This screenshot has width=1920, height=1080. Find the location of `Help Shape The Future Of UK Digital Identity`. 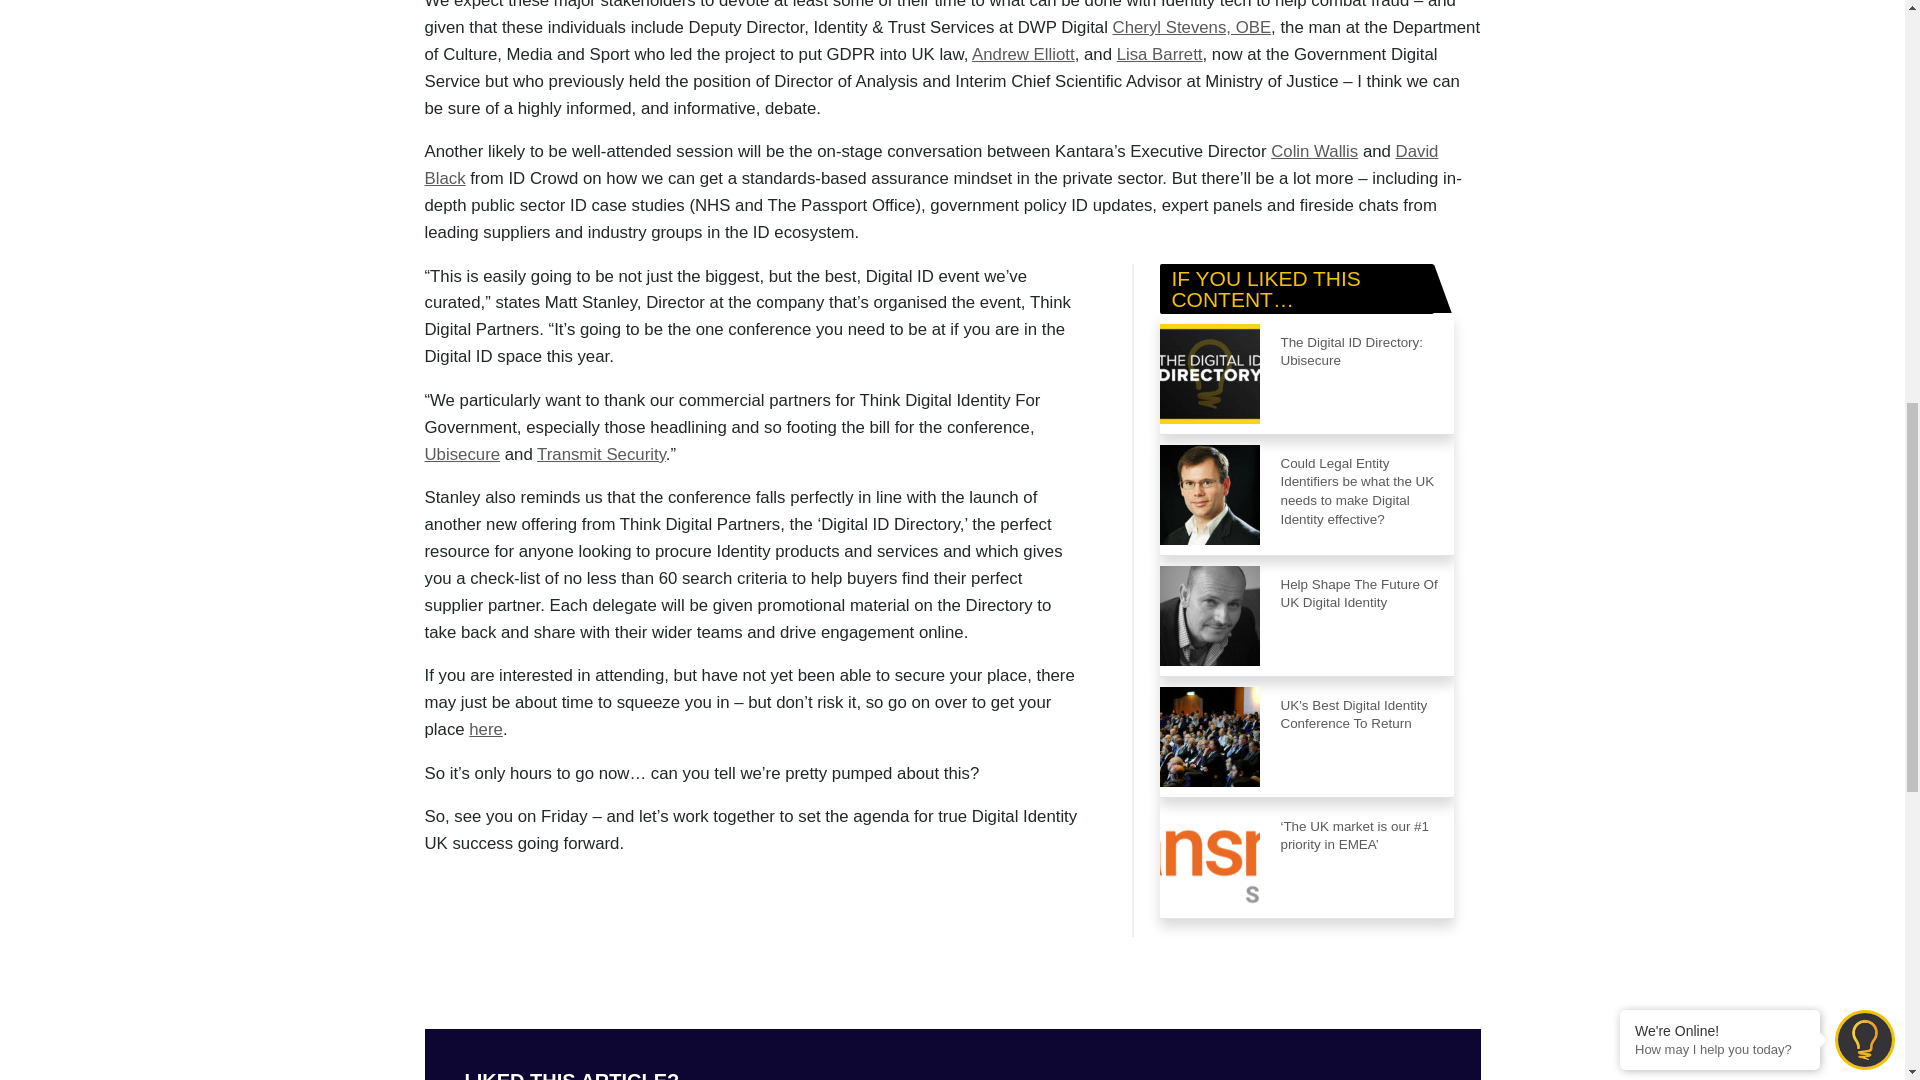

Help Shape The Future Of UK Digital Identity is located at coordinates (1361, 616).